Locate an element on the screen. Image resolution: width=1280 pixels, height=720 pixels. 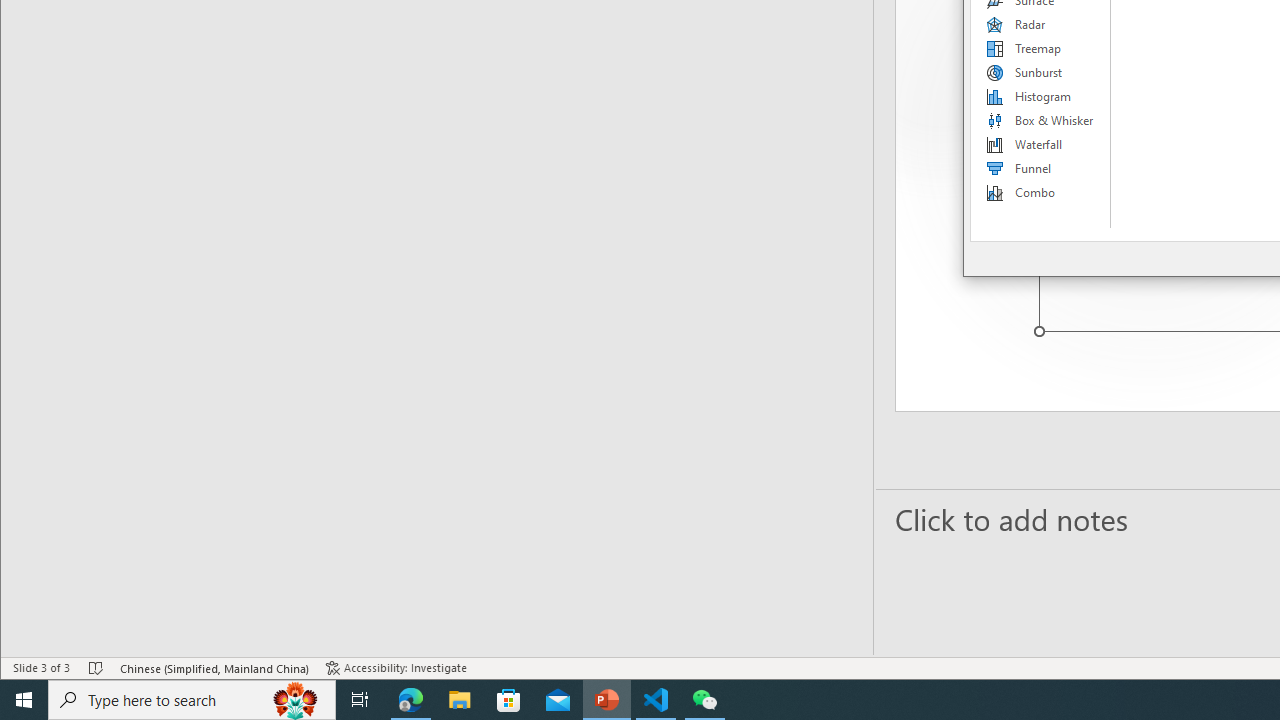
Waterfall is located at coordinates (1041, 144).